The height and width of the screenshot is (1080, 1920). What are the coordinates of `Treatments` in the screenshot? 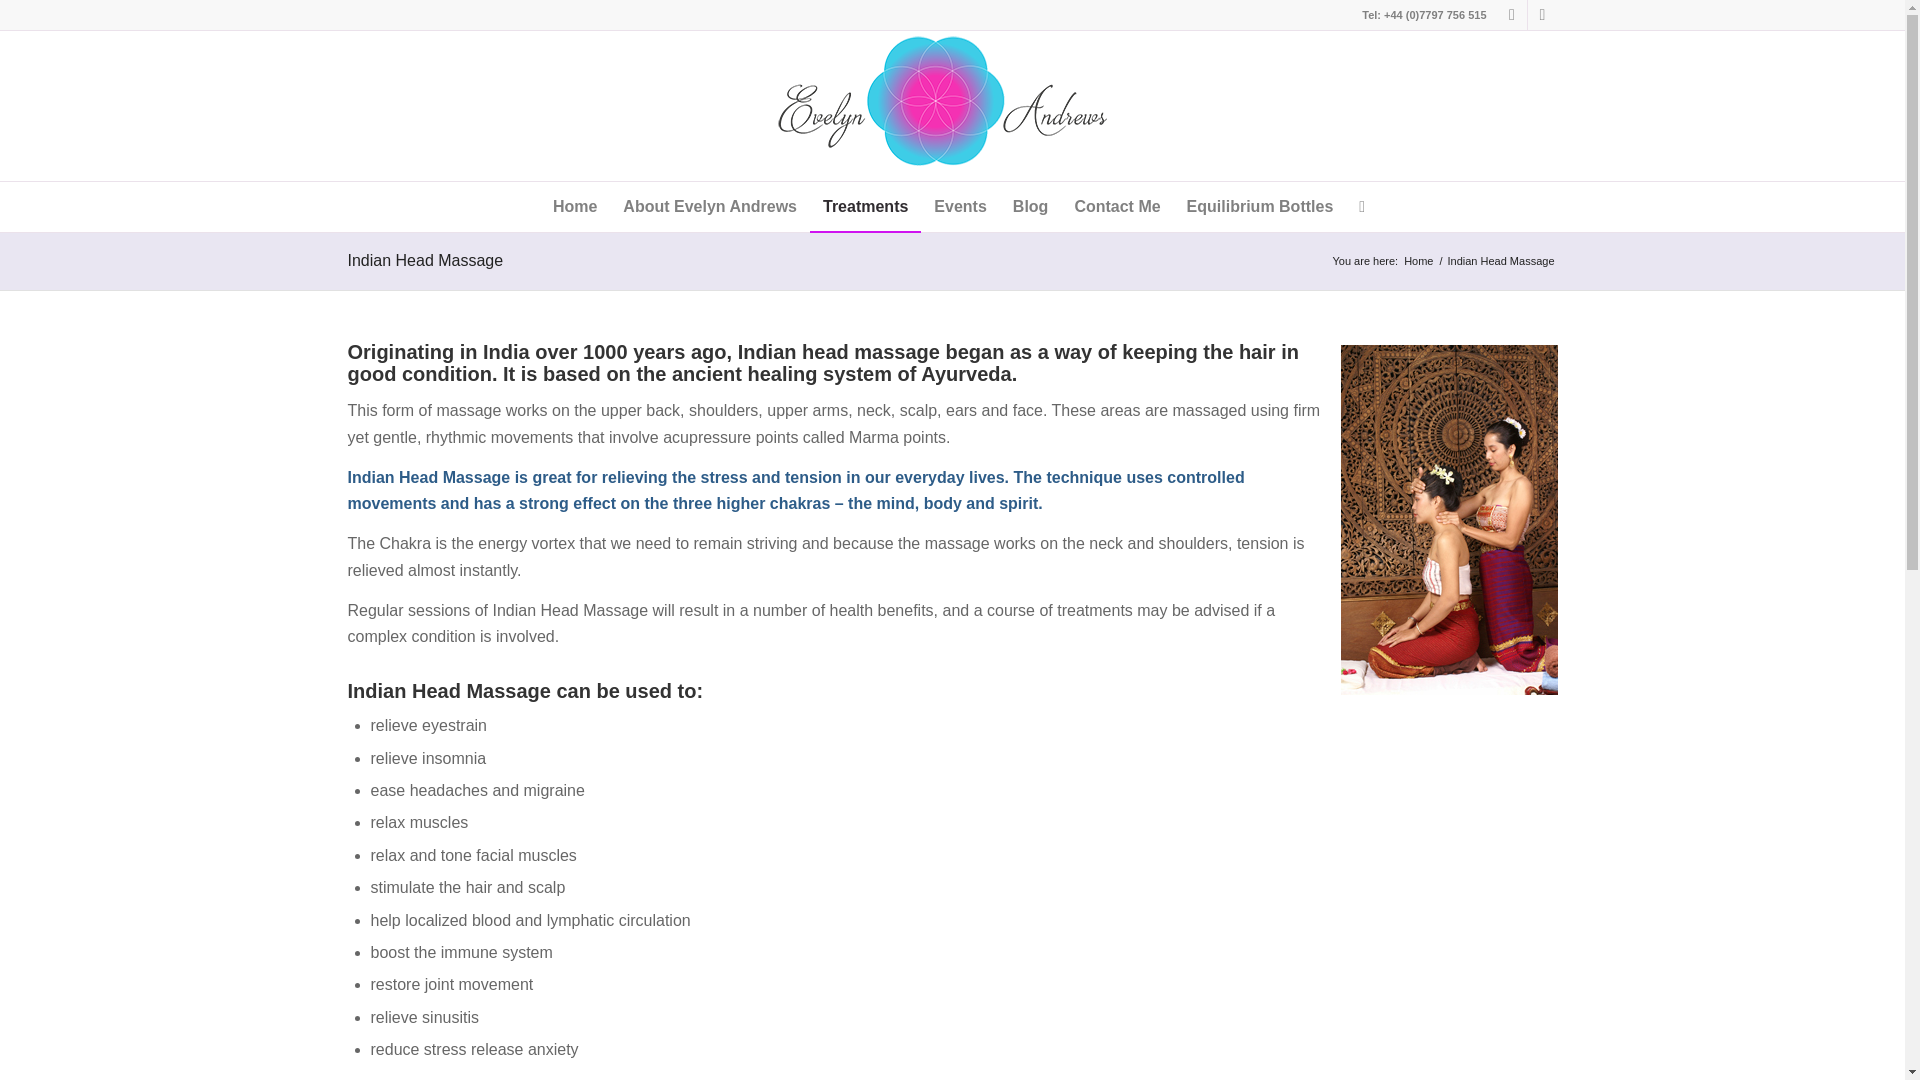 It's located at (866, 207).